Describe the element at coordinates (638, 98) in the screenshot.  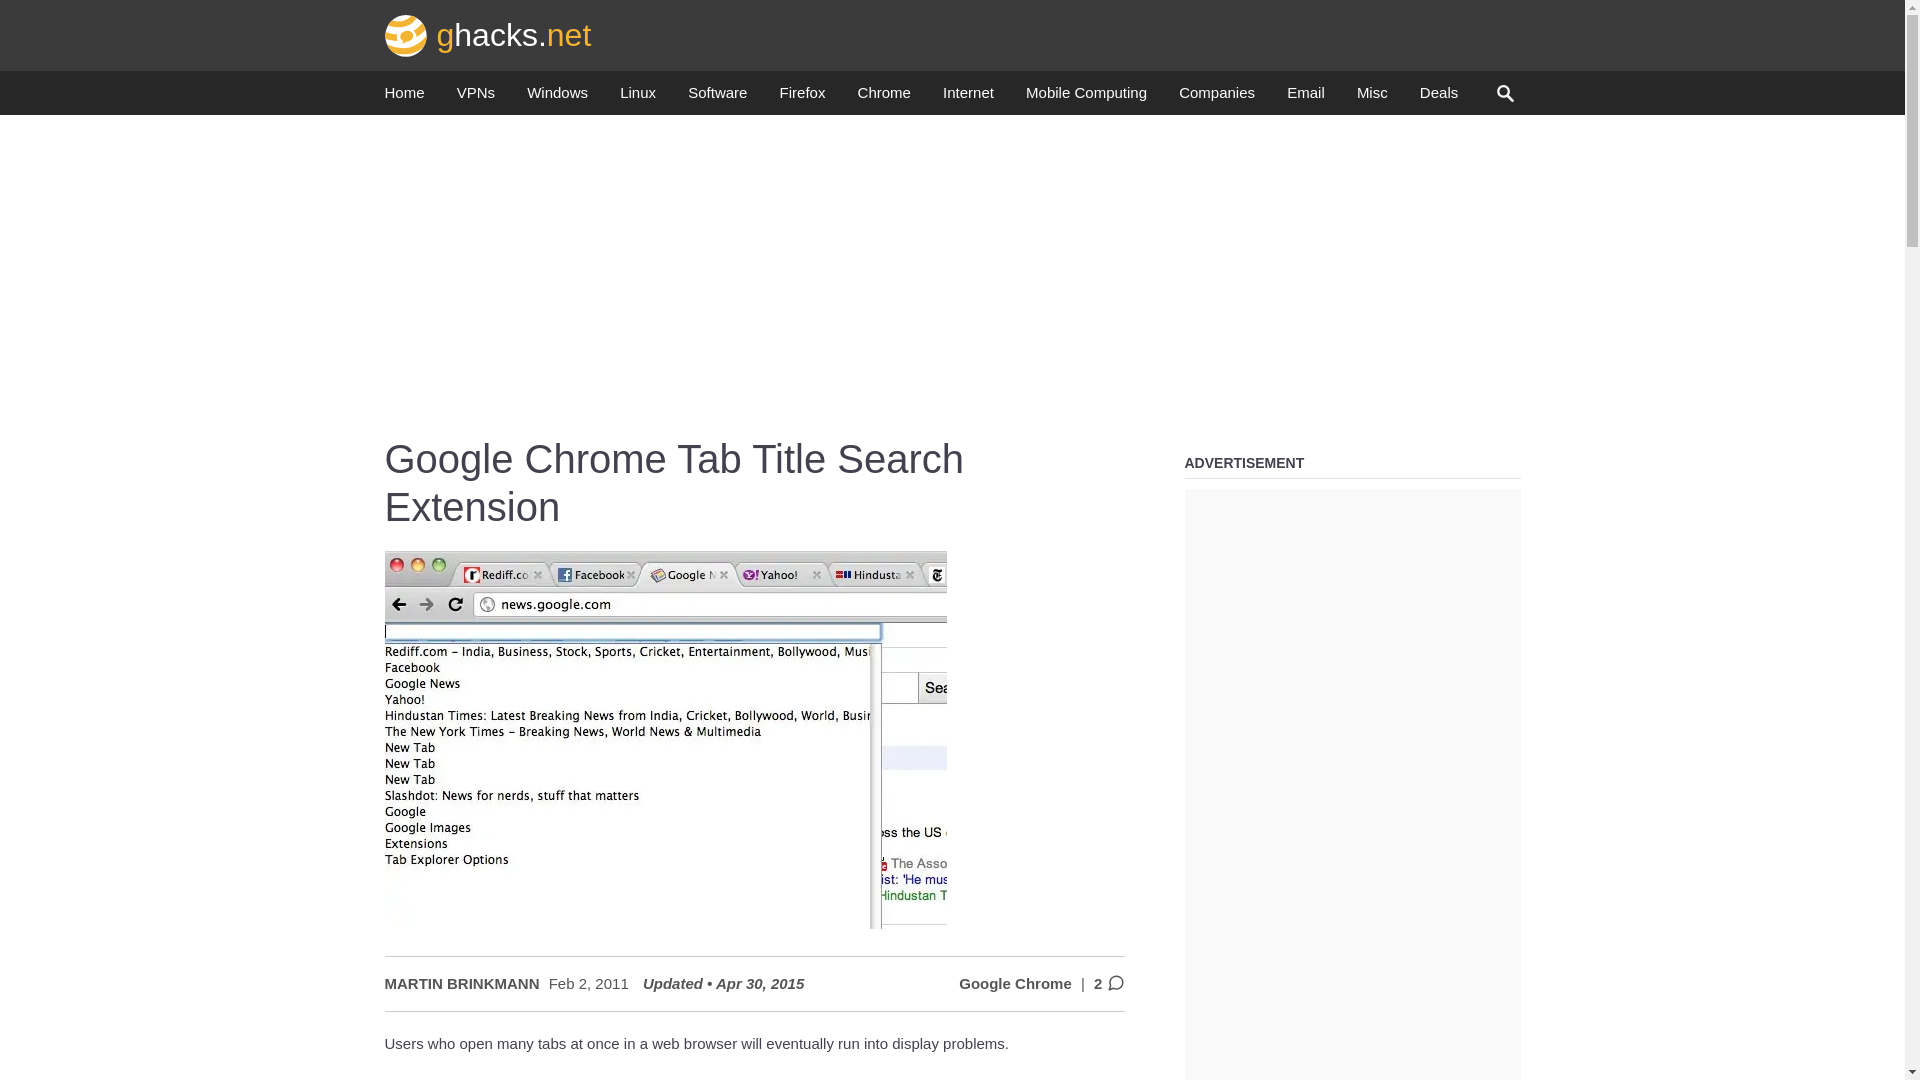
I see `Linux` at that location.